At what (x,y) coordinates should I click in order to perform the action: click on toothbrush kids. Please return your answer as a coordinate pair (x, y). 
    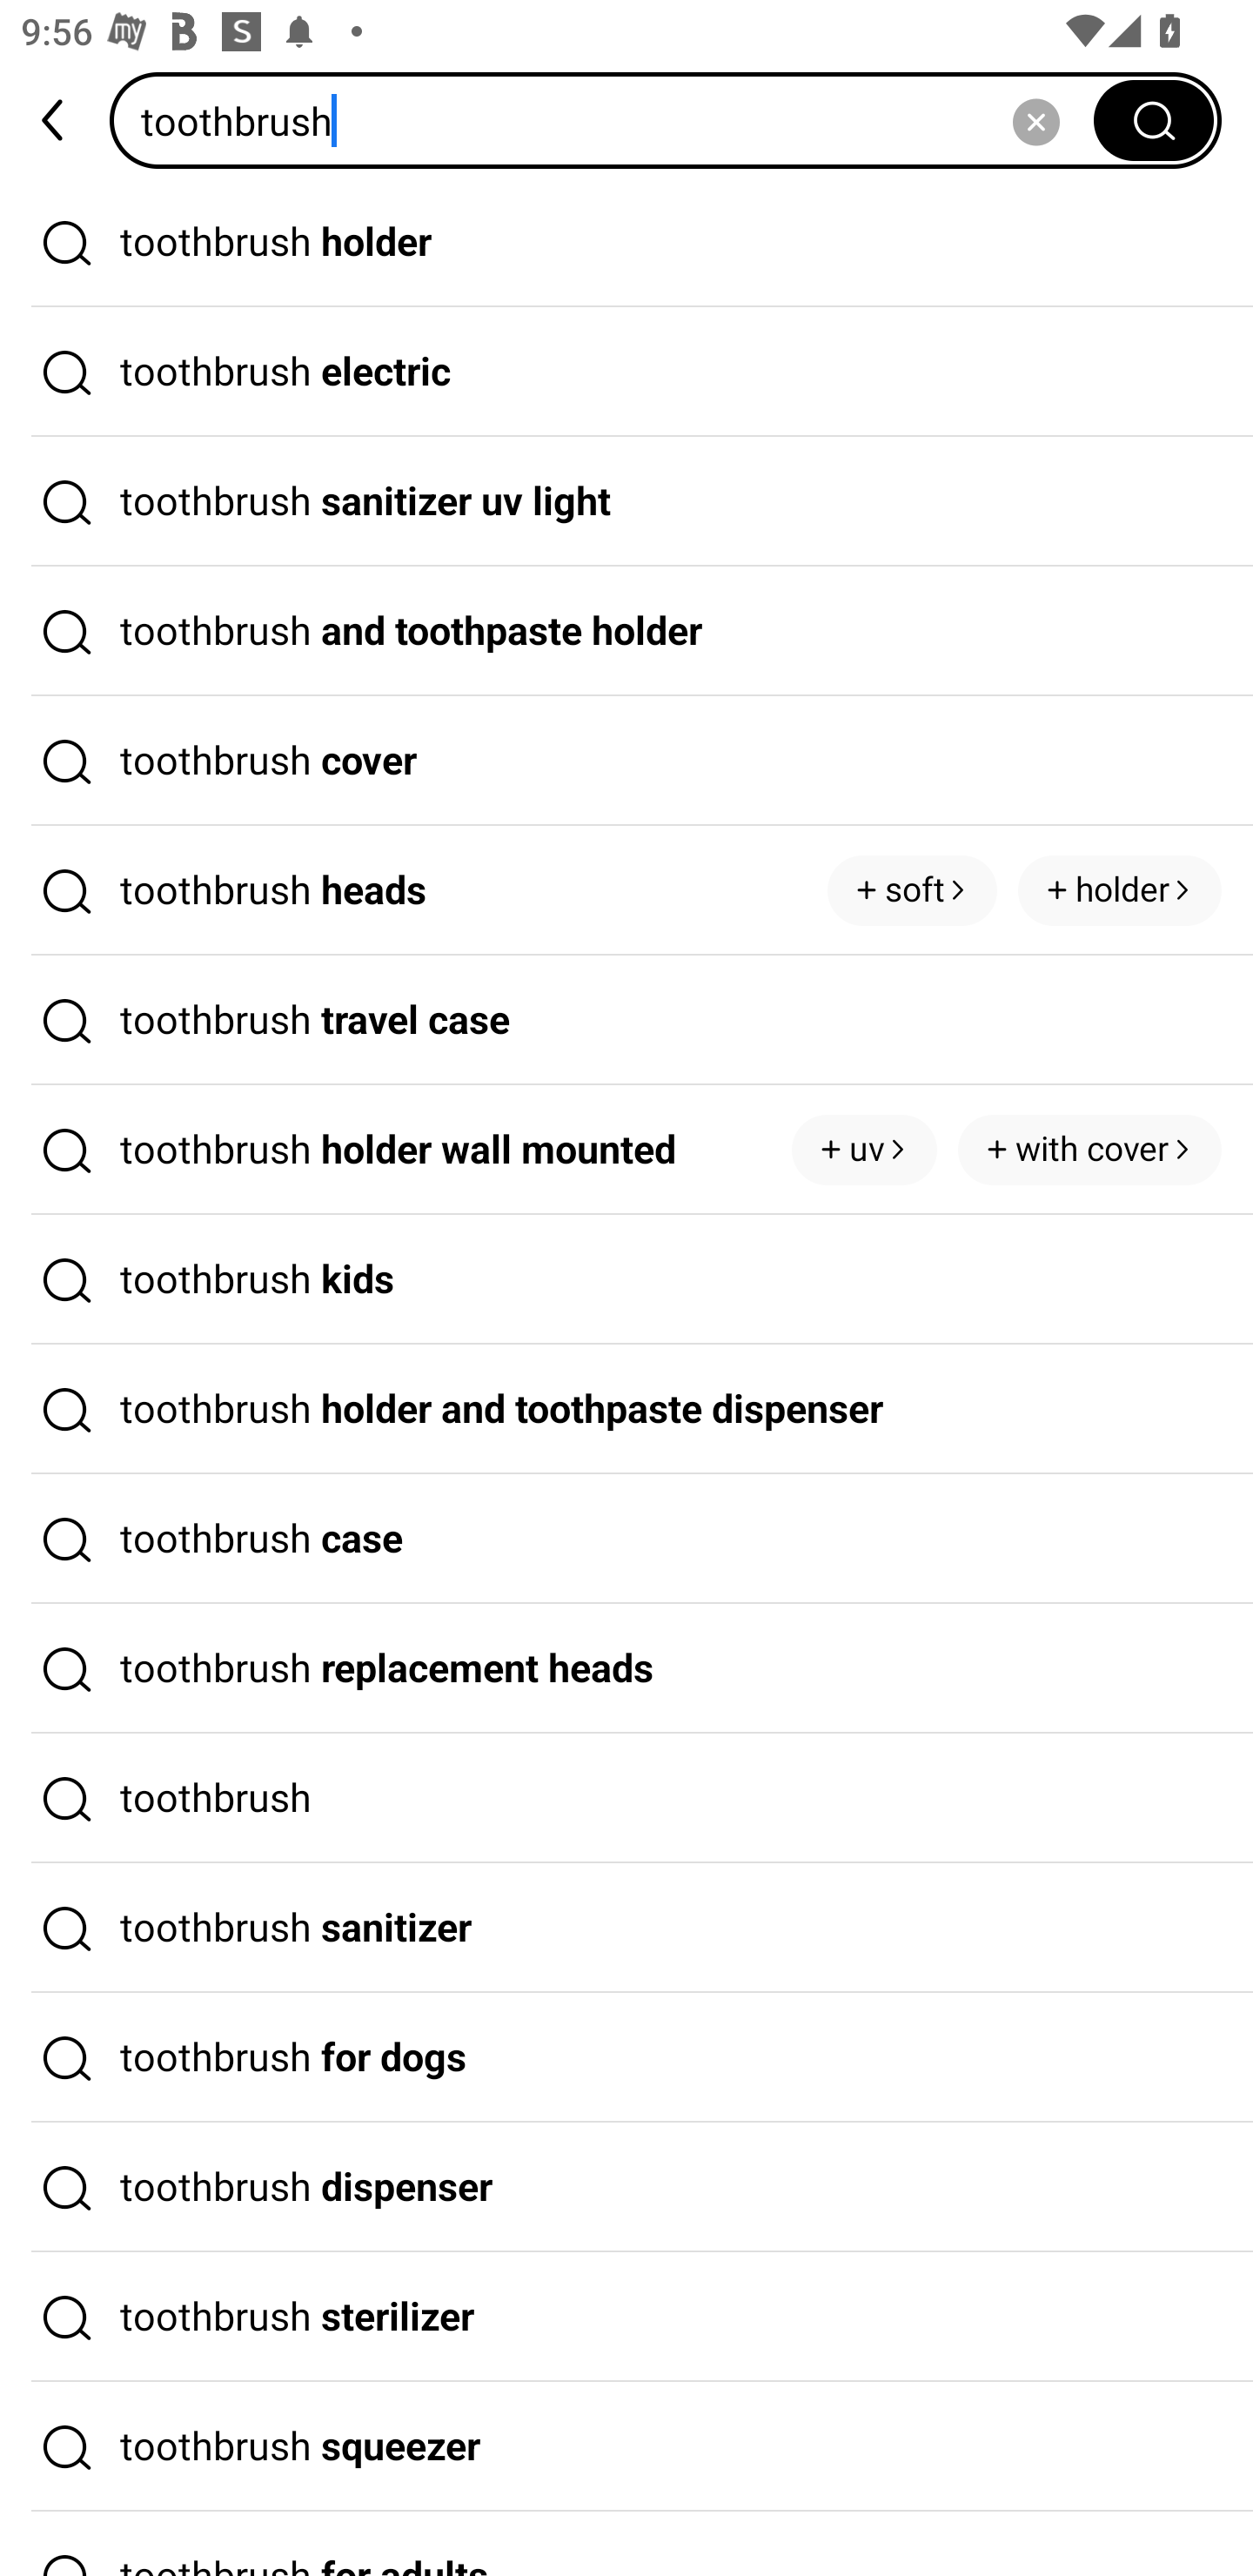
    Looking at the image, I should click on (626, 1280).